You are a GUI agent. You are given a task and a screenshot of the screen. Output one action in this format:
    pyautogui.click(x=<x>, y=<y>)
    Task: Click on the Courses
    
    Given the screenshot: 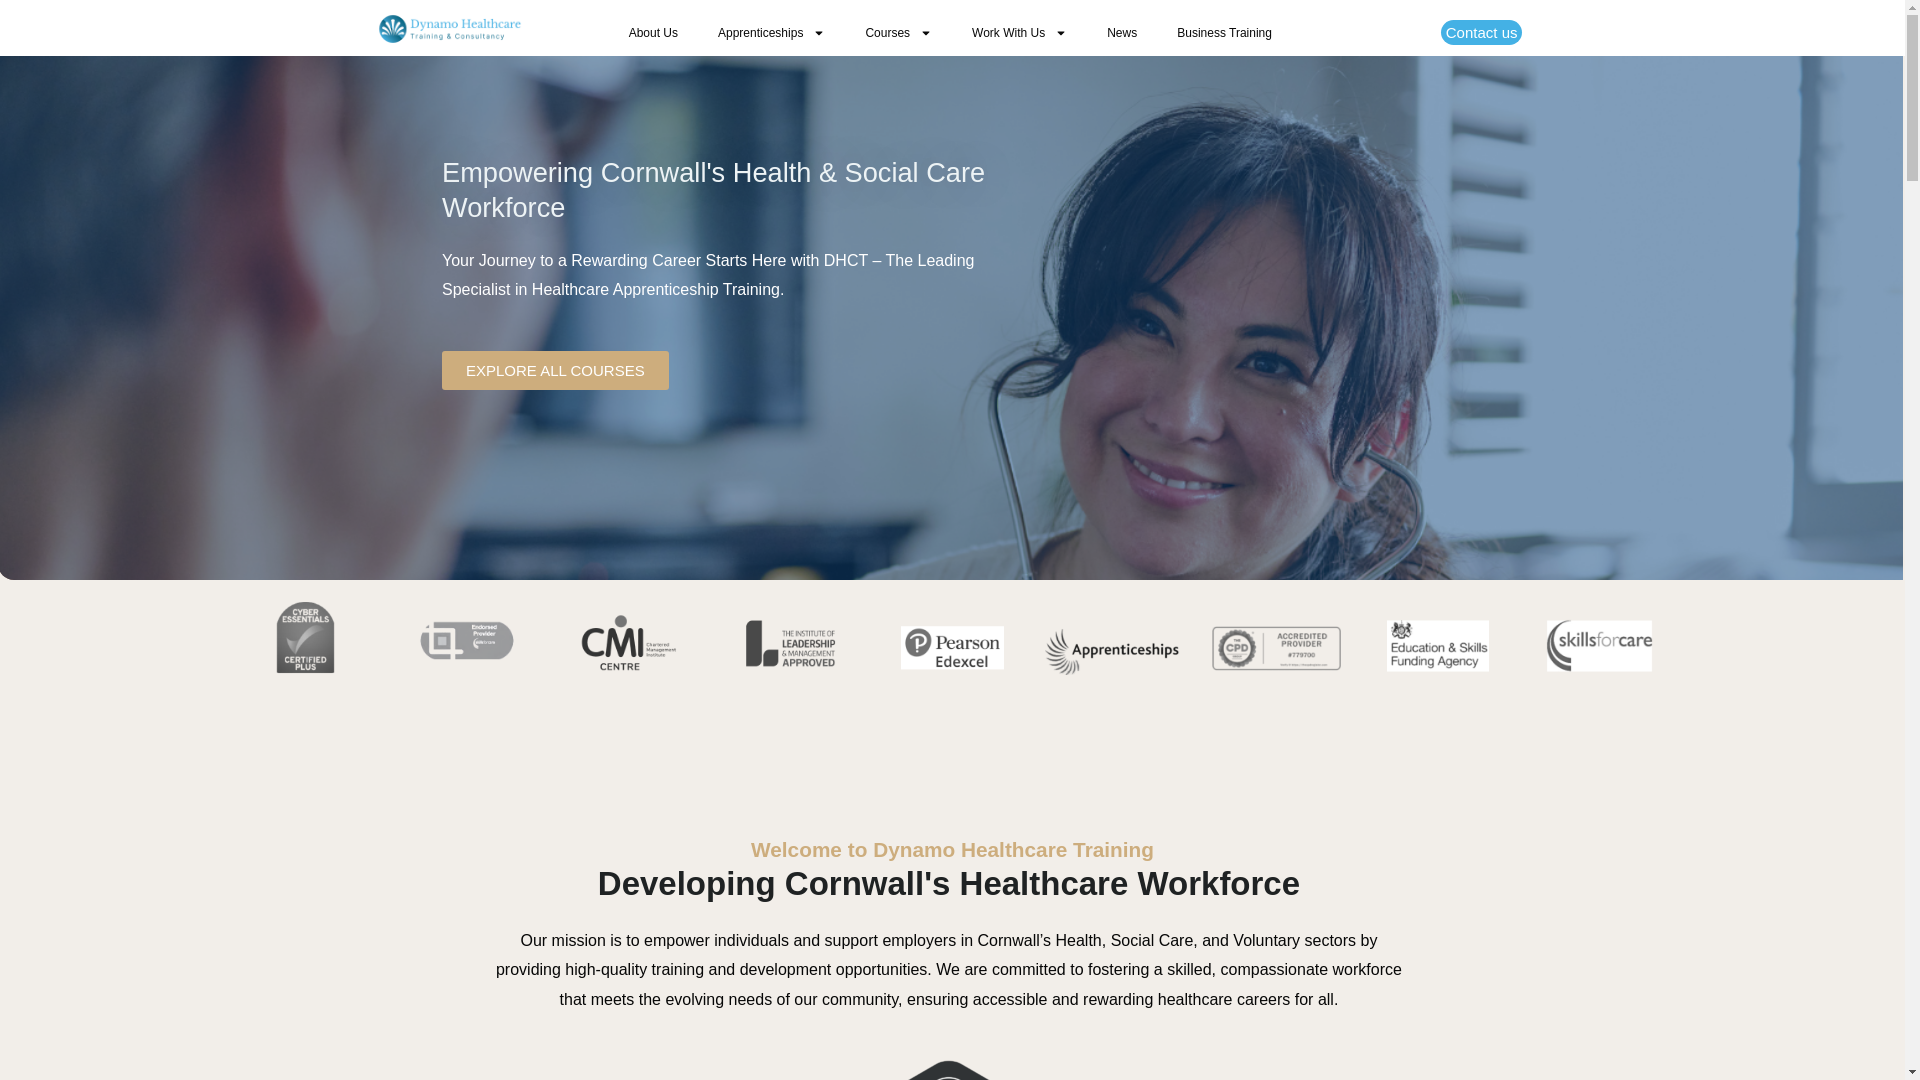 What is the action you would take?
    pyautogui.click(x=898, y=32)
    